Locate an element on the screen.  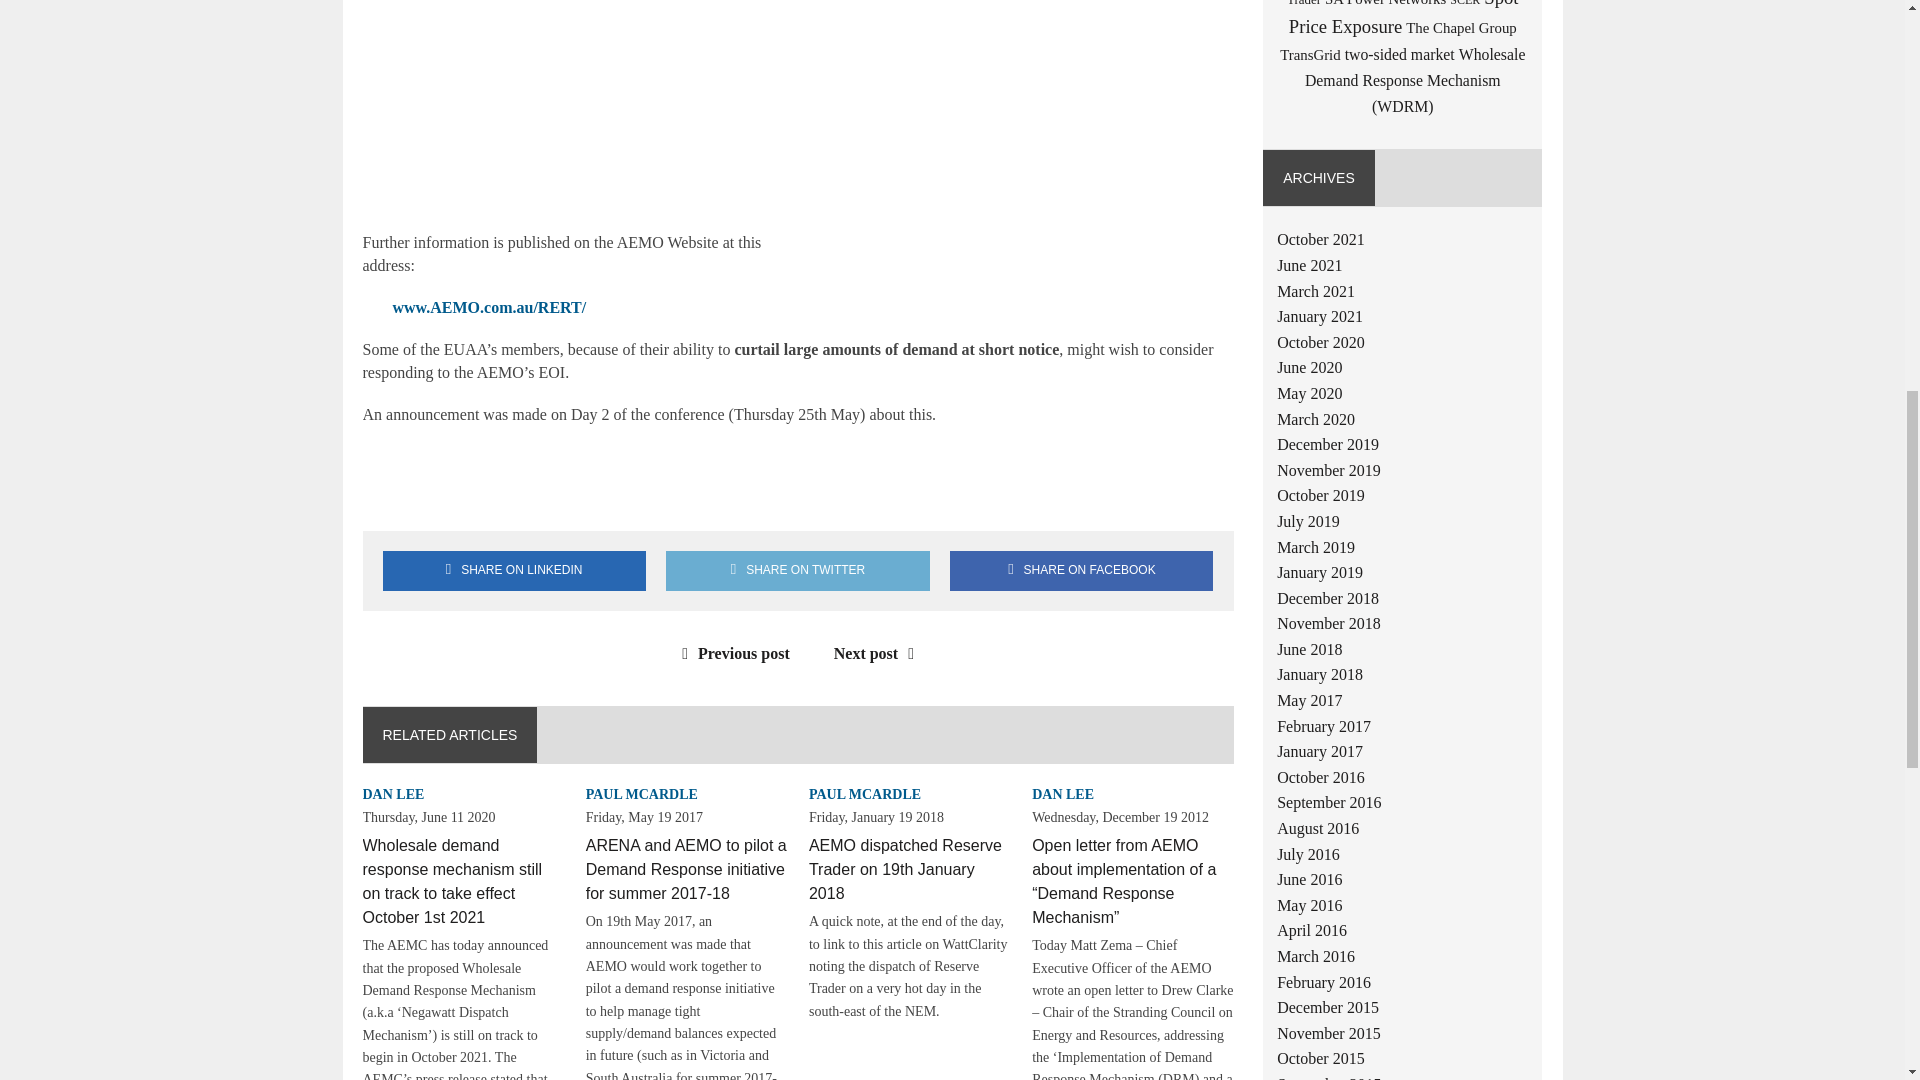
Previous post is located at coordinates (730, 653).